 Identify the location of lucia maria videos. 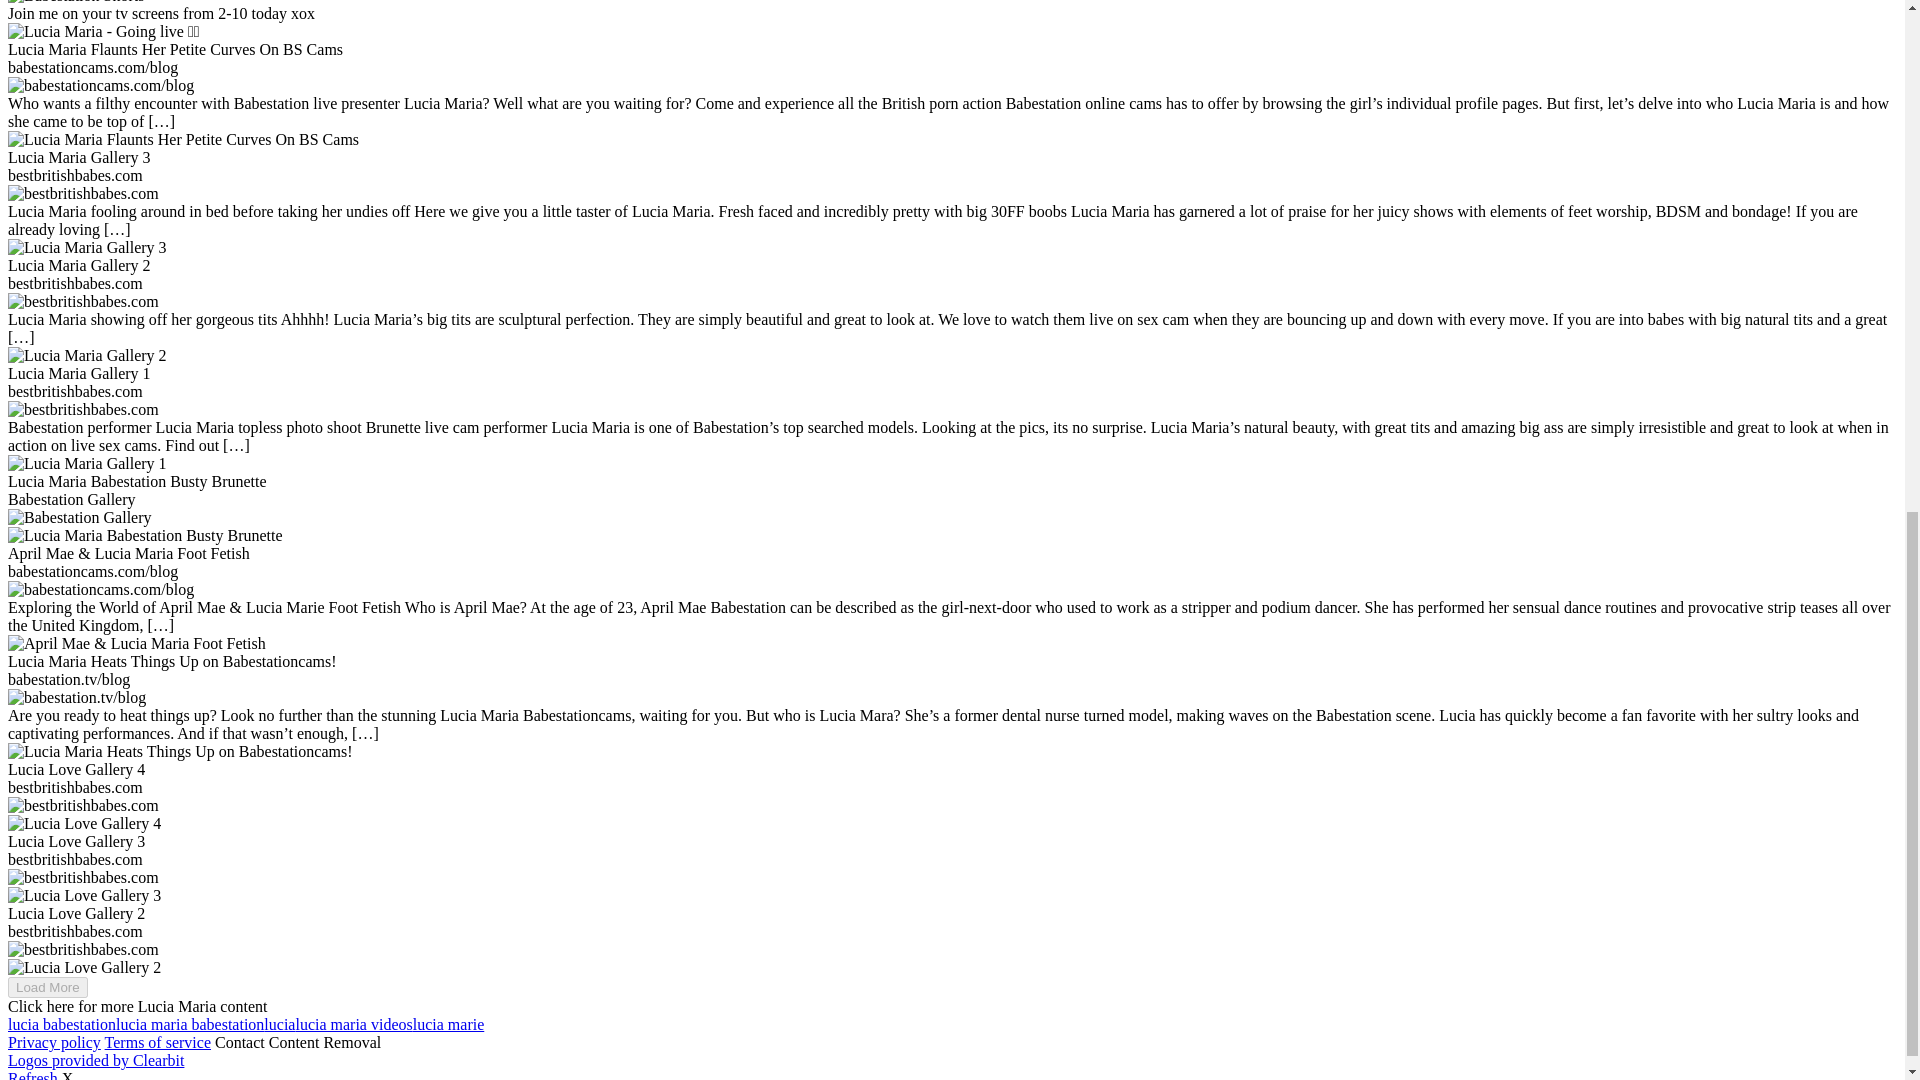
(354, 1024).